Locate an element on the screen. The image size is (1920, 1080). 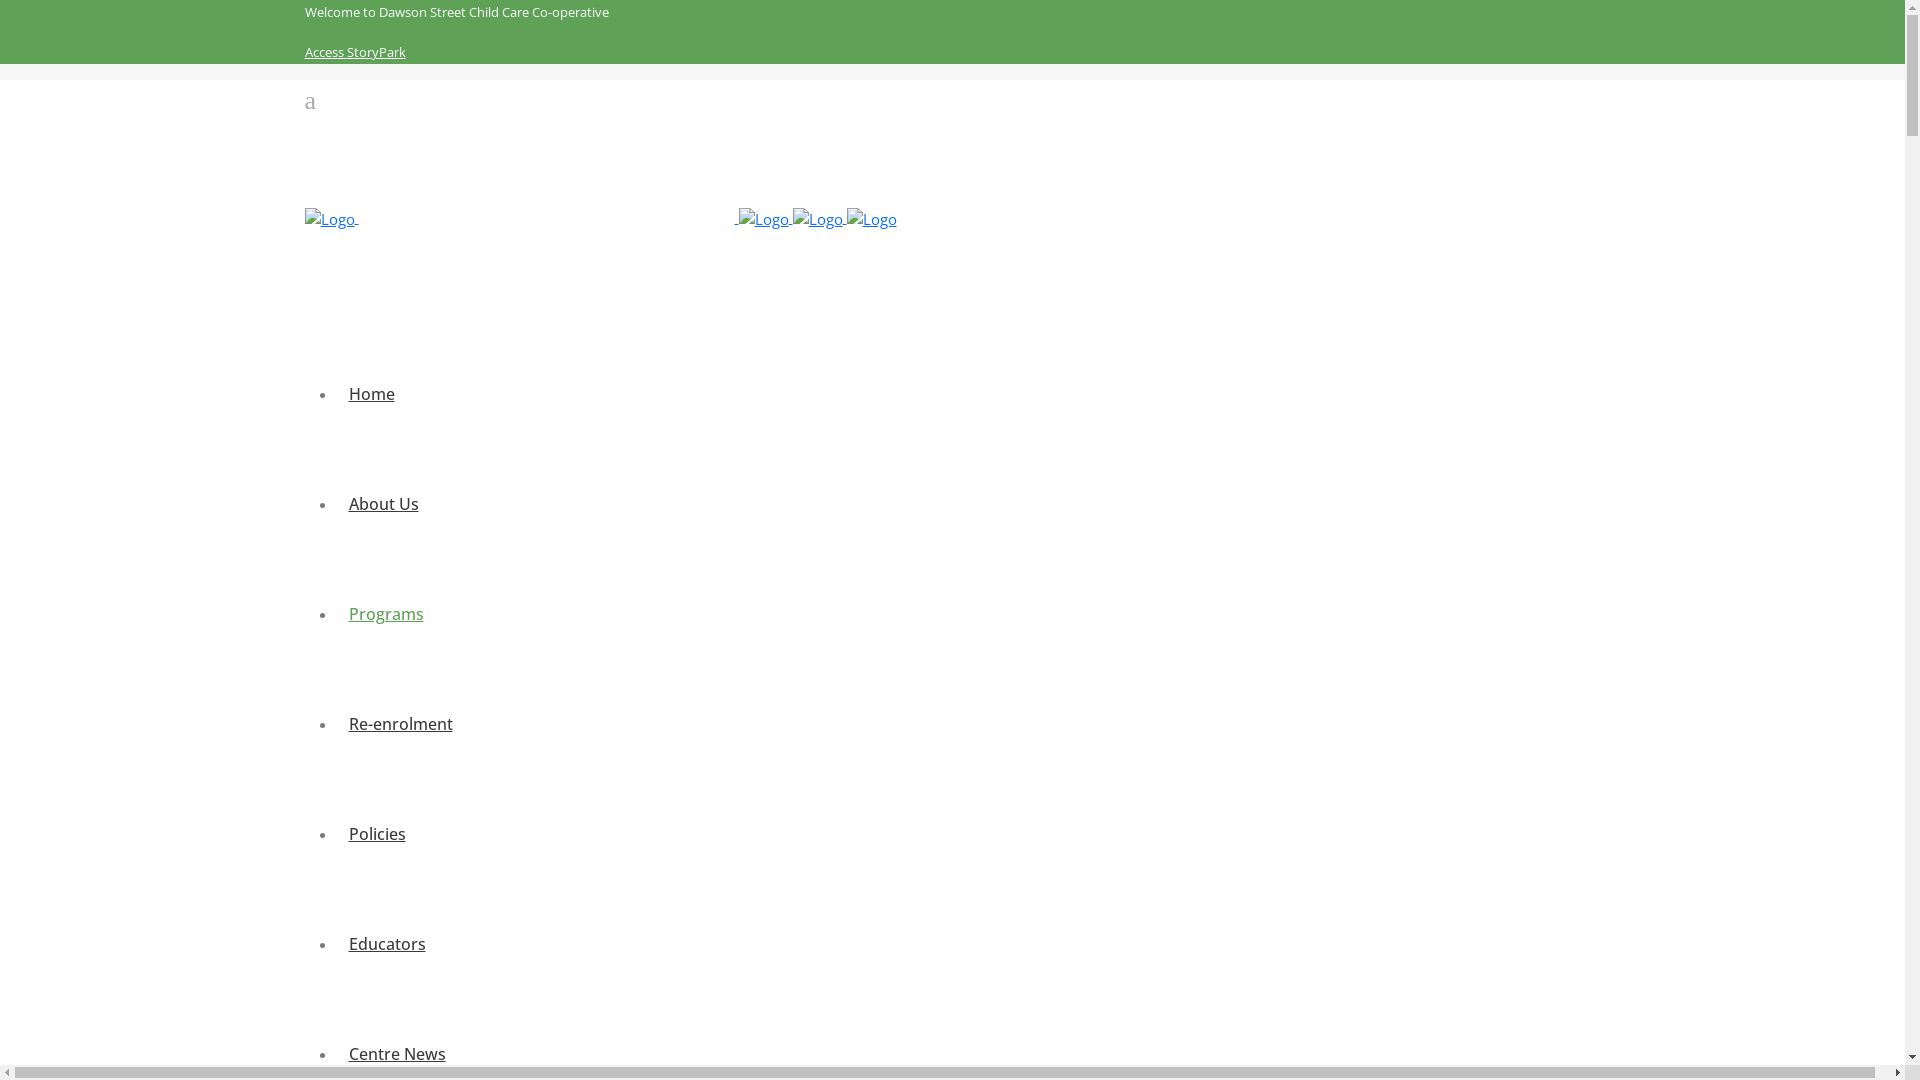
Centre News is located at coordinates (396, 1054).